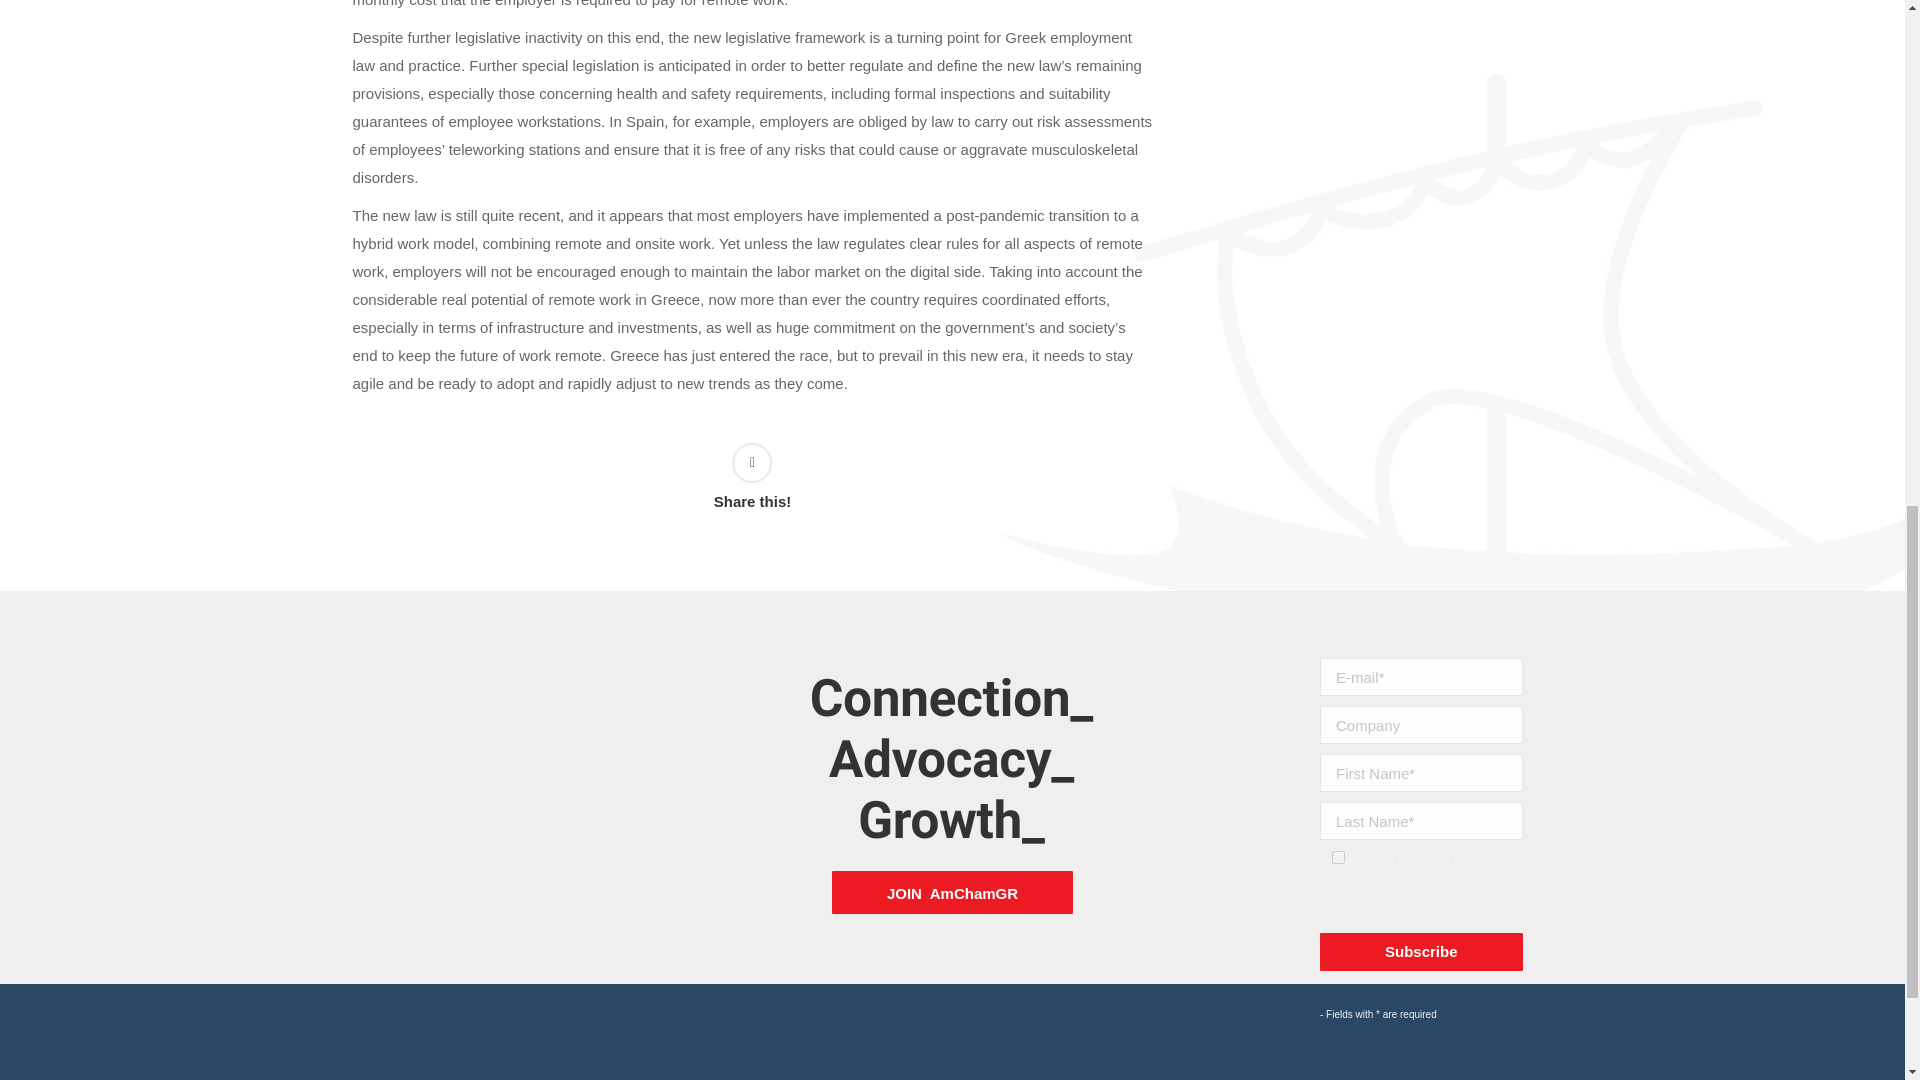 The width and height of the screenshot is (1920, 1080). What do you see at coordinates (1421, 952) in the screenshot?
I see `Subscribe` at bounding box center [1421, 952].